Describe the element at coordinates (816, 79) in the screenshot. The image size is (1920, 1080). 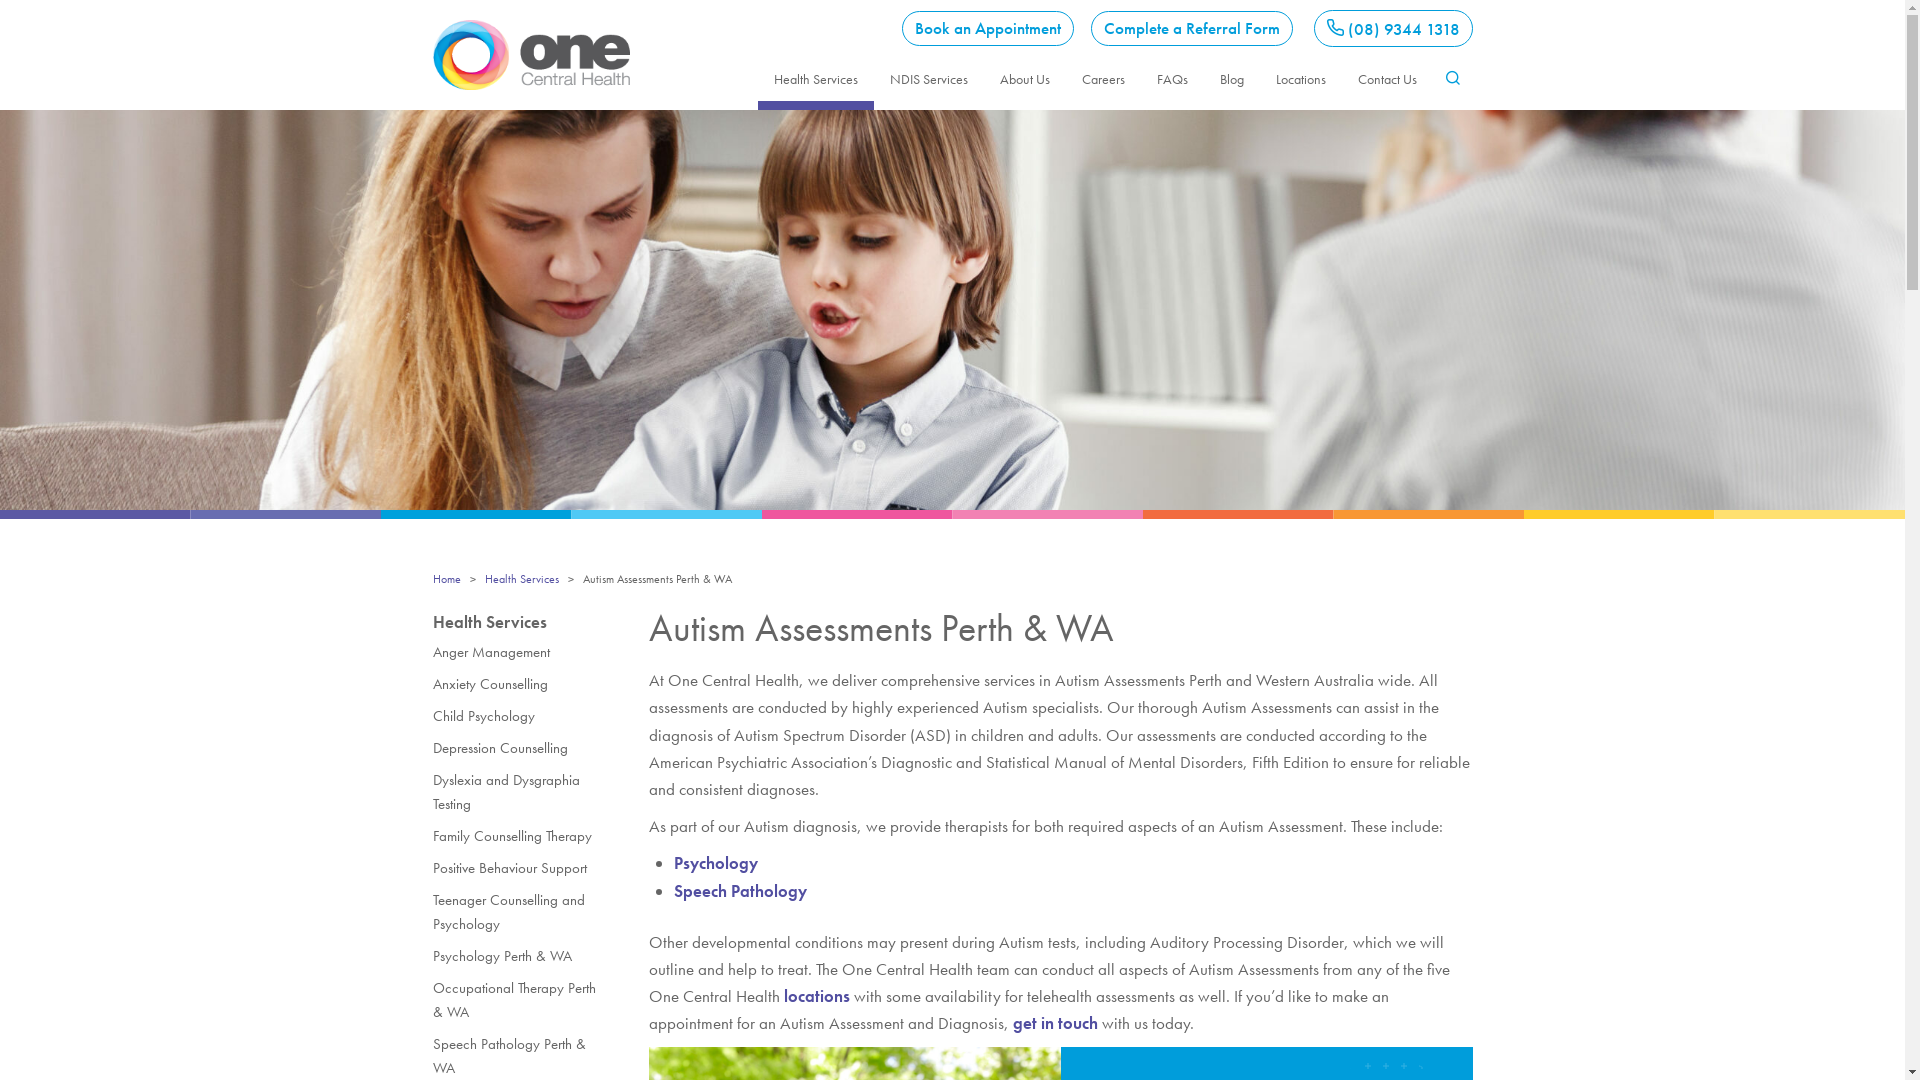
I see `Health Services` at that location.